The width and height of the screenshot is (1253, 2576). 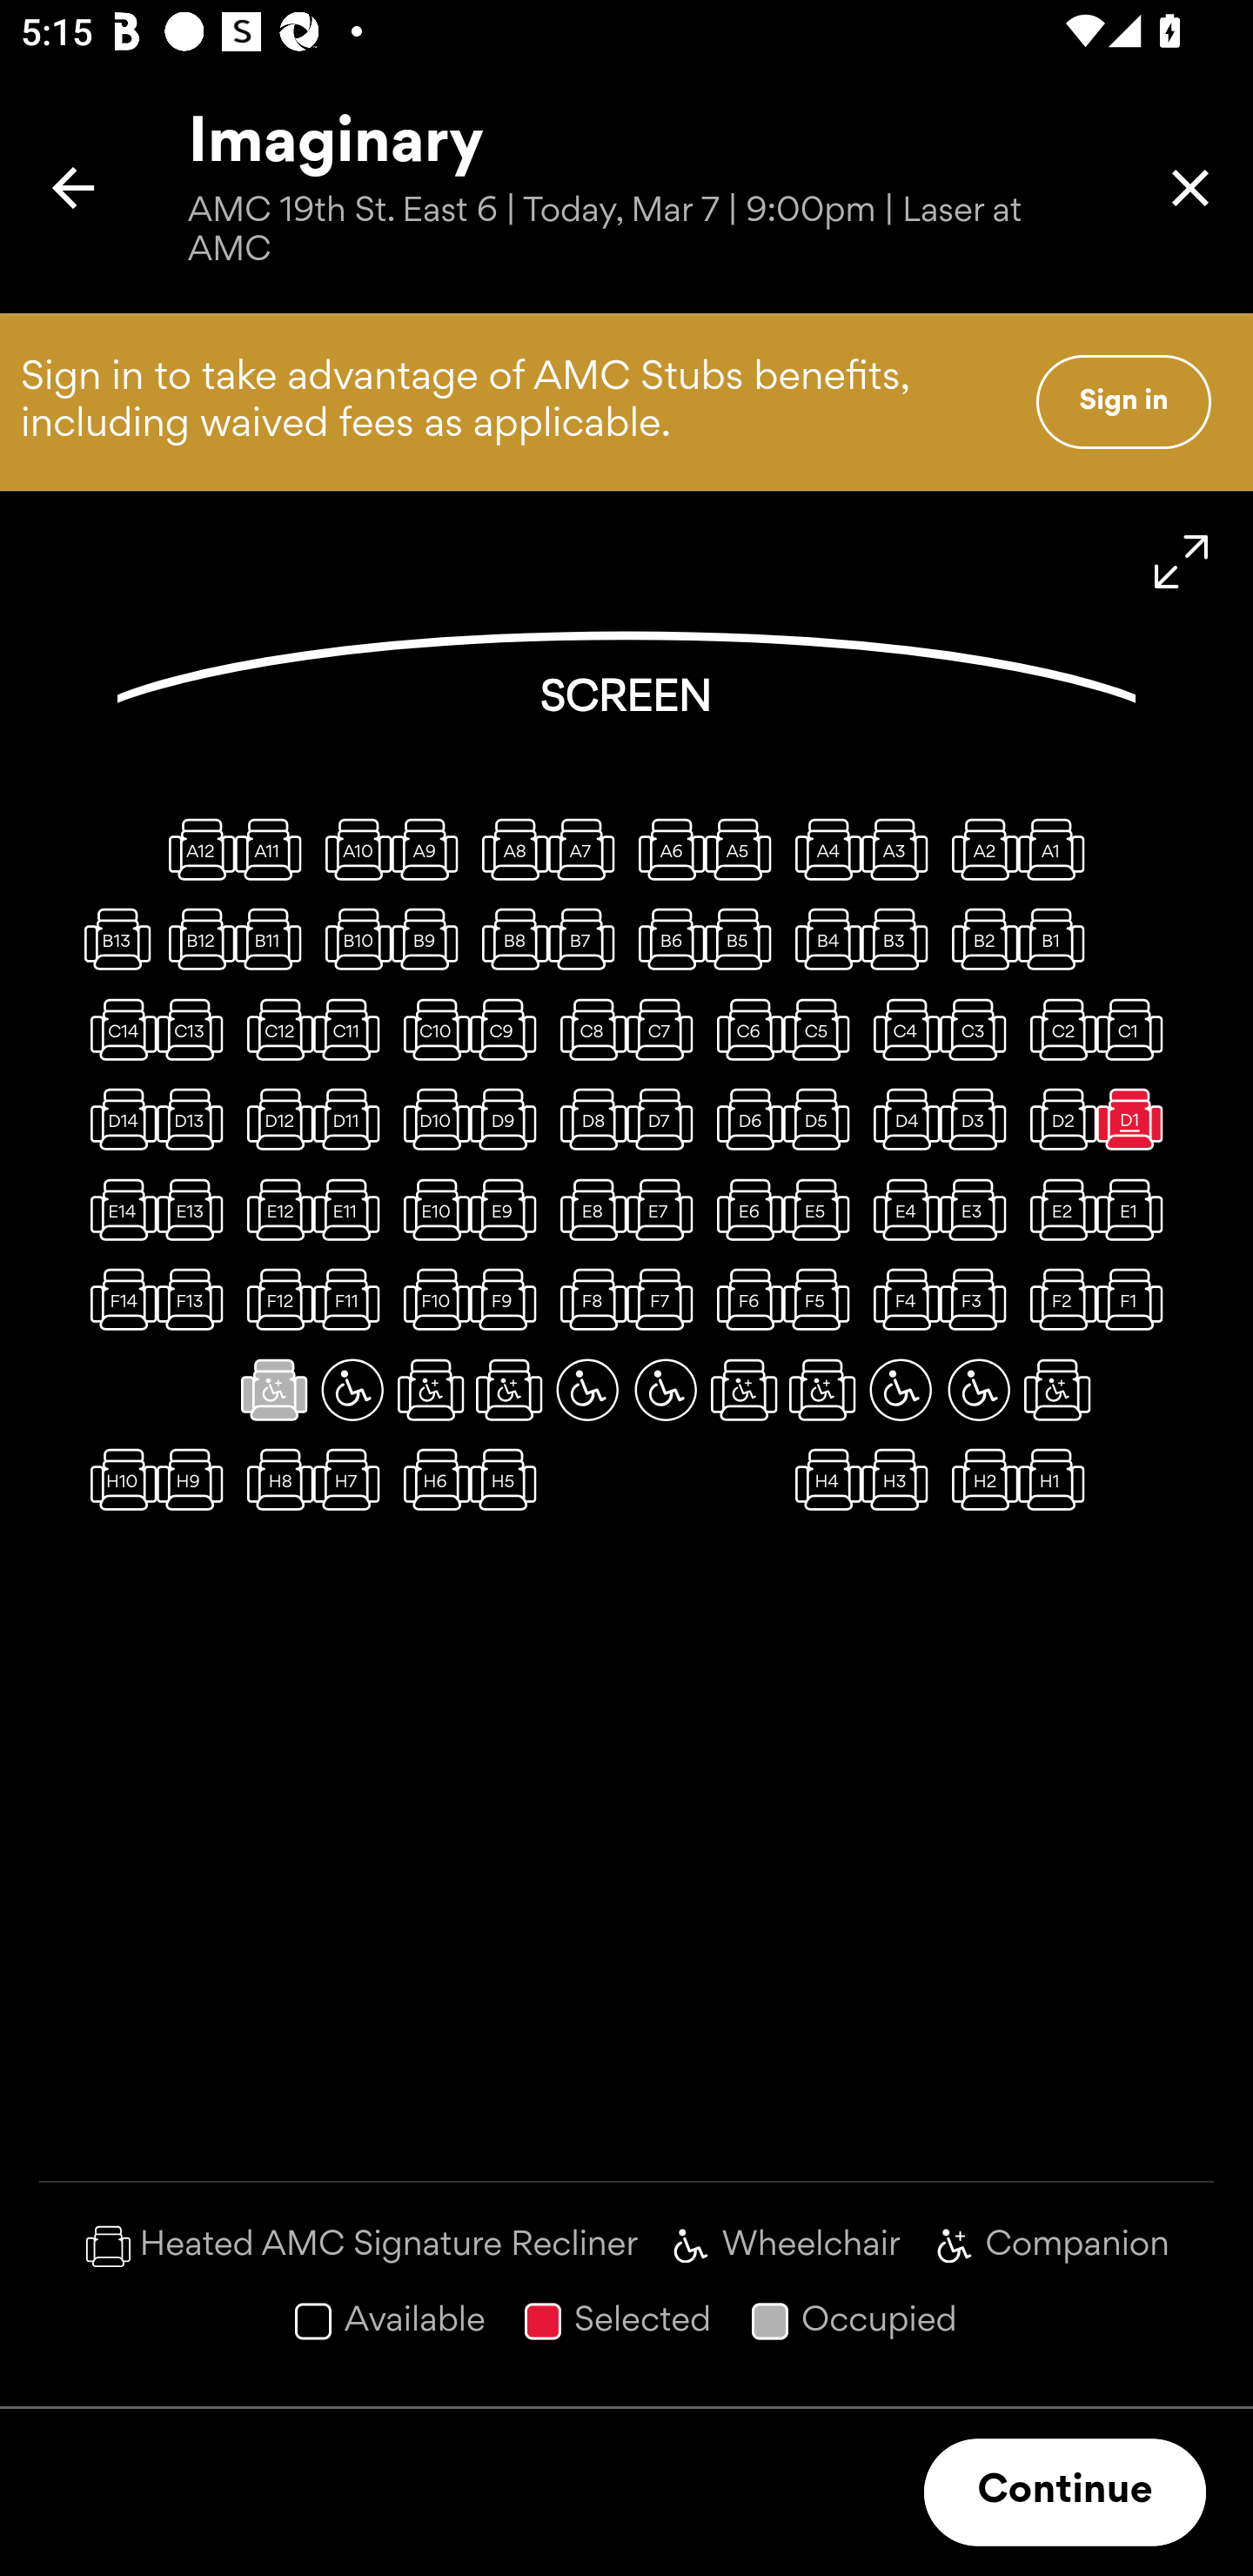 What do you see at coordinates (587, 1209) in the screenshot?
I see `E8, Regular seat, available` at bounding box center [587, 1209].